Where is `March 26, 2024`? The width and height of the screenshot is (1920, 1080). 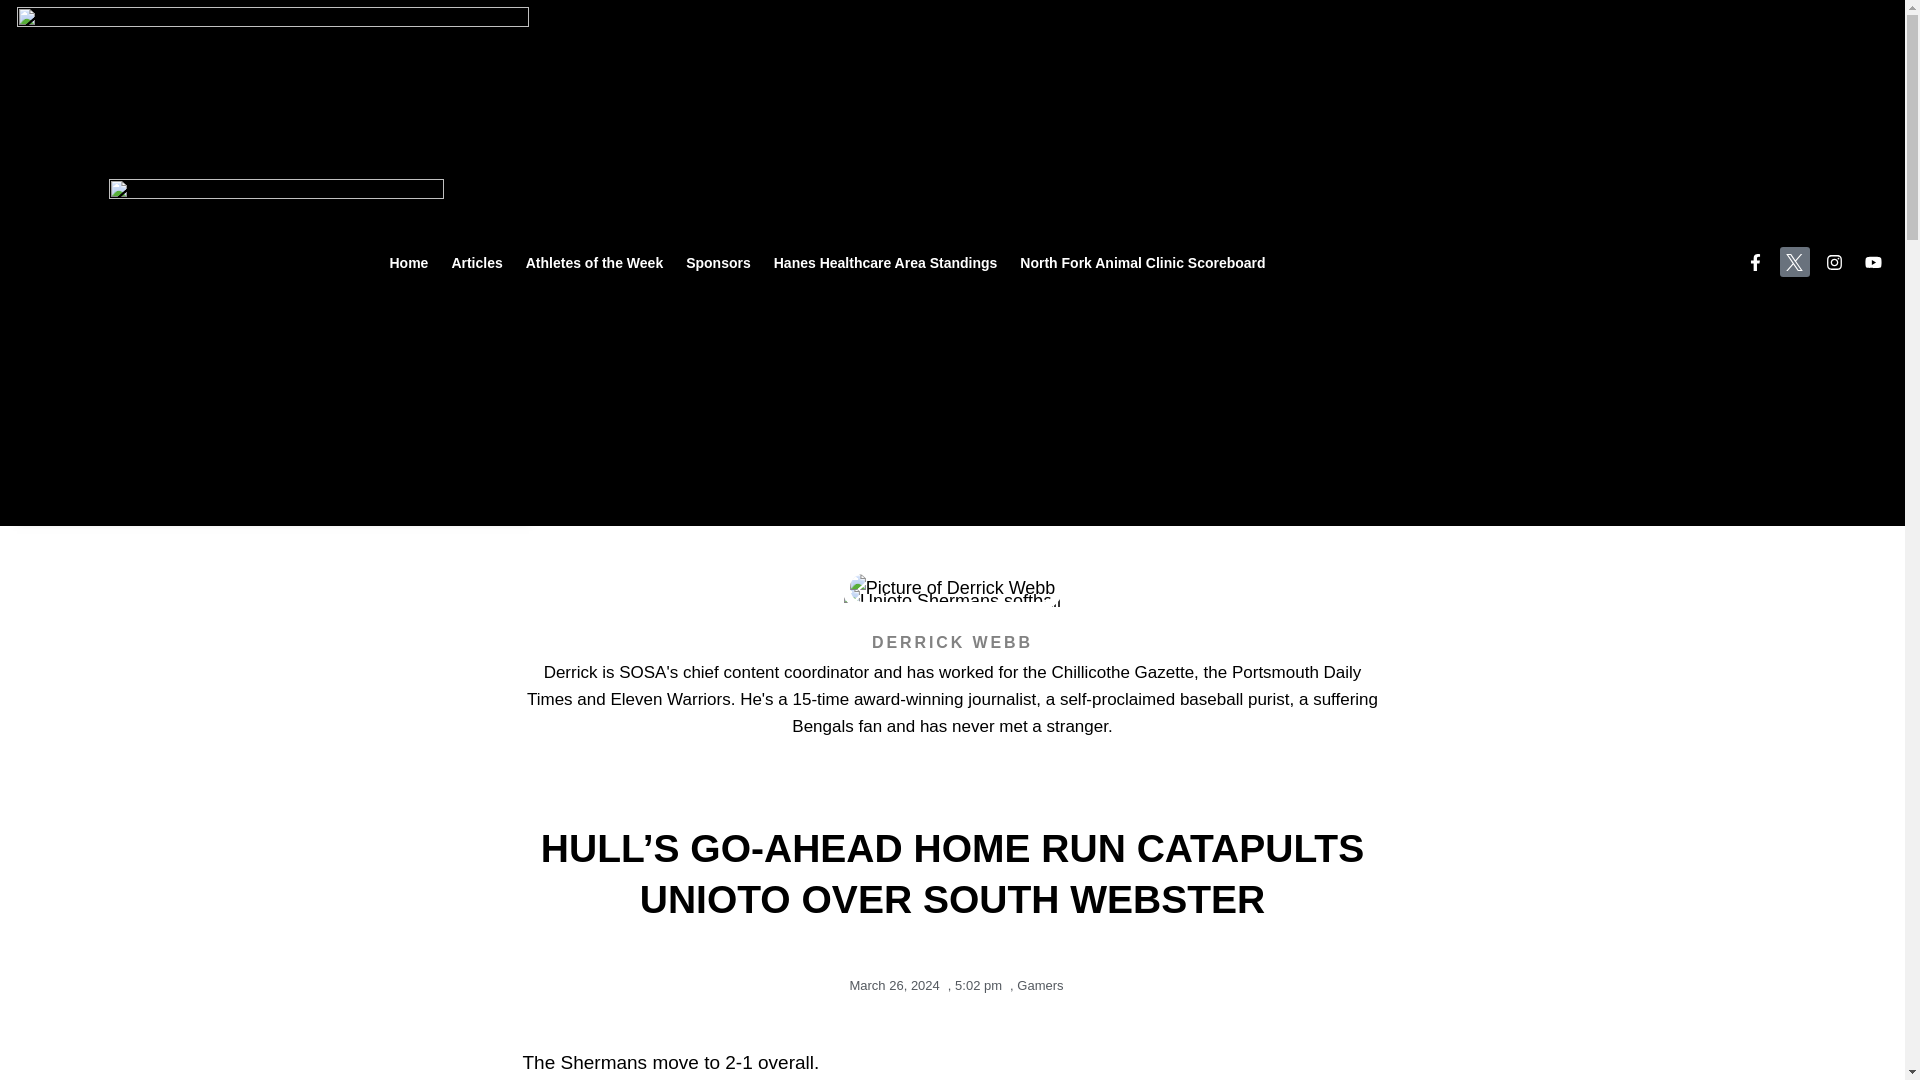 March 26, 2024 is located at coordinates (889, 986).